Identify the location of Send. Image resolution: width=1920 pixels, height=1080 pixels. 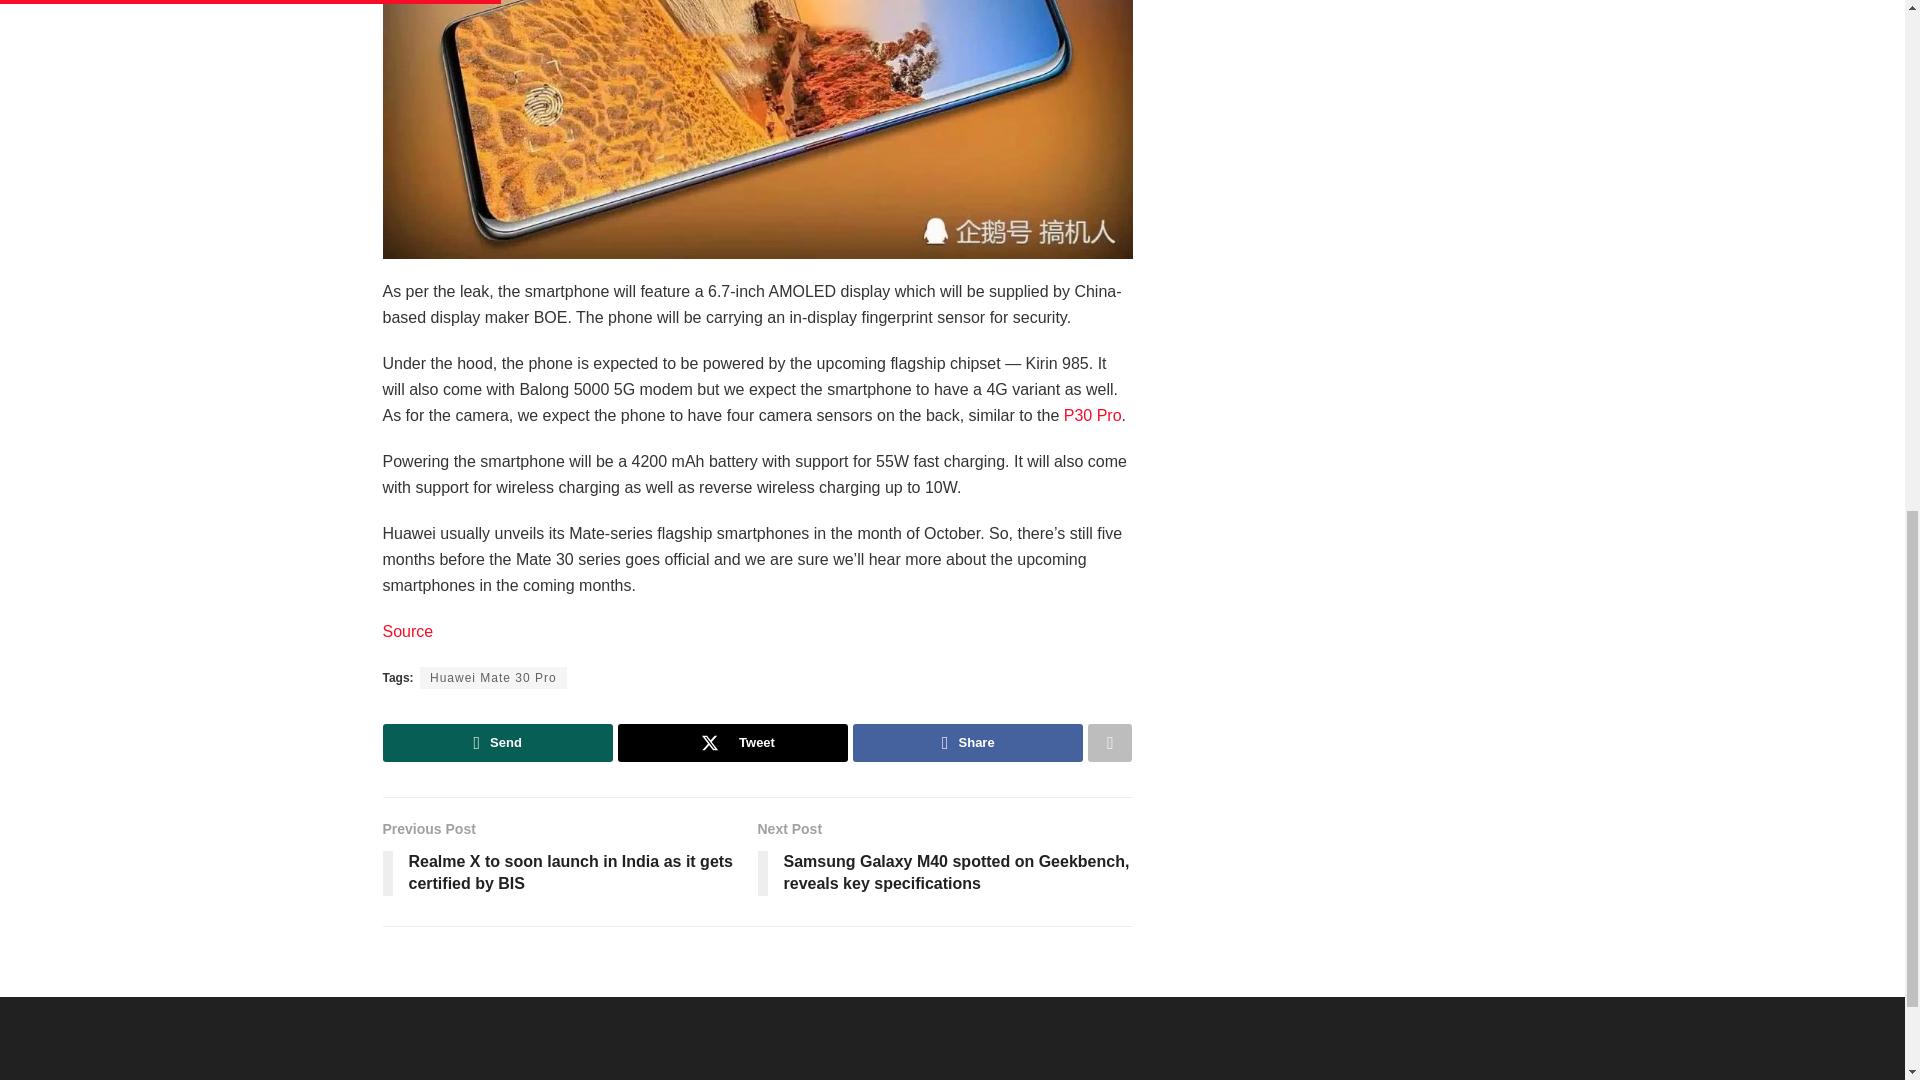
(497, 742).